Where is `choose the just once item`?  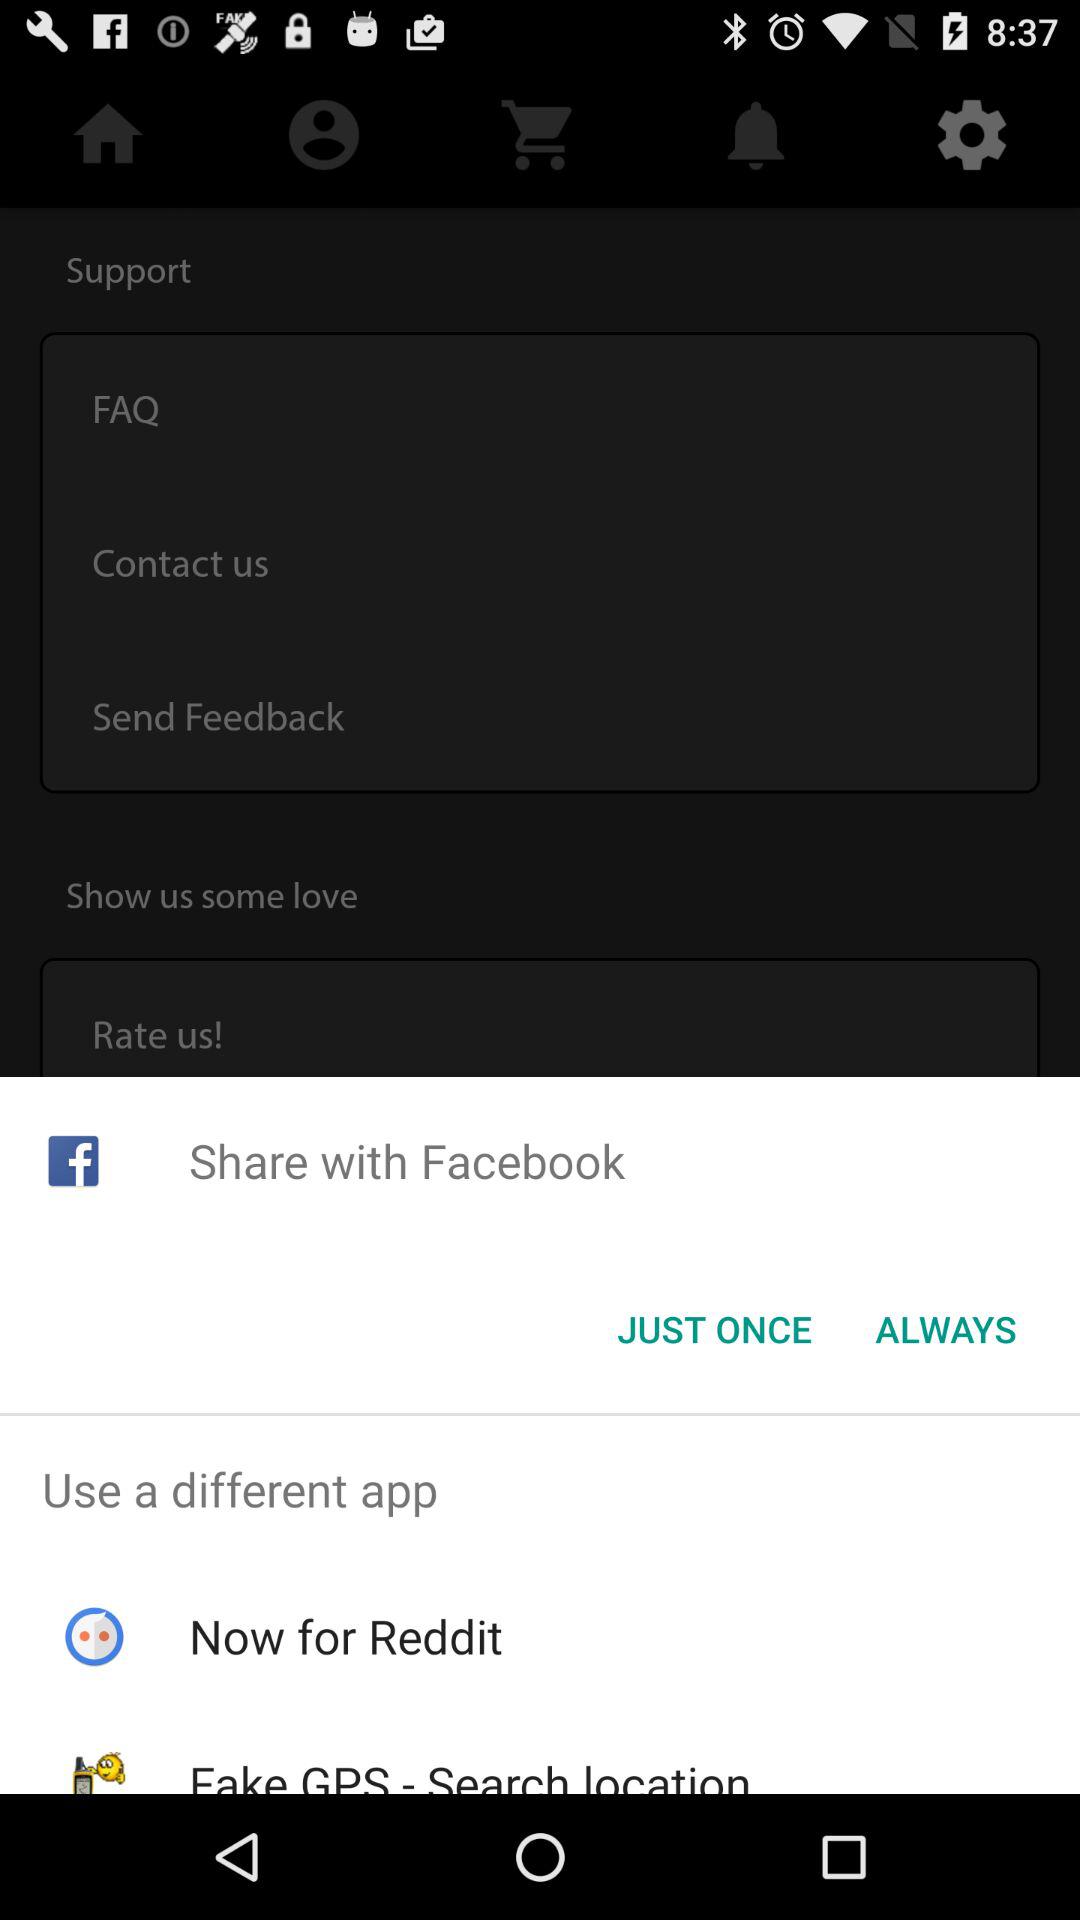 choose the just once item is located at coordinates (714, 1329).